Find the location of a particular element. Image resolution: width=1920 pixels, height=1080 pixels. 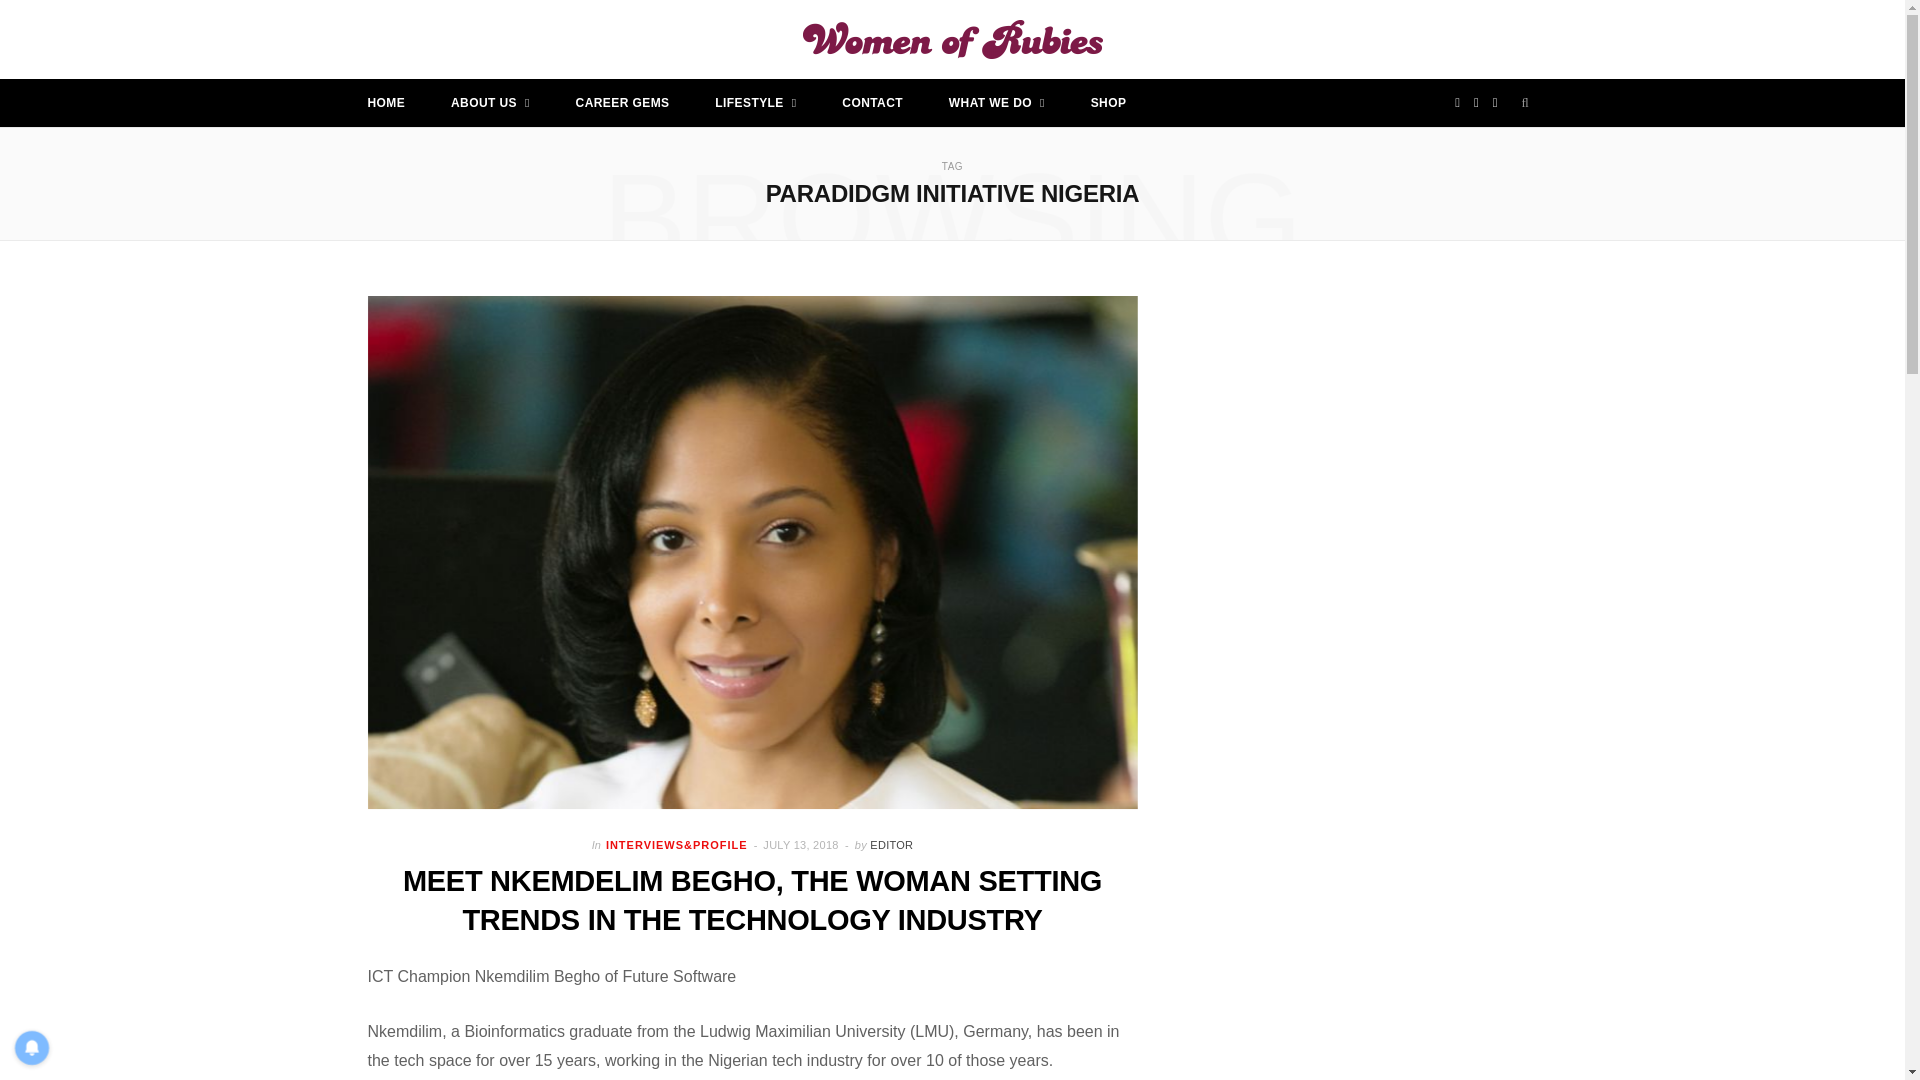

LIFESTYLE is located at coordinates (755, 102).